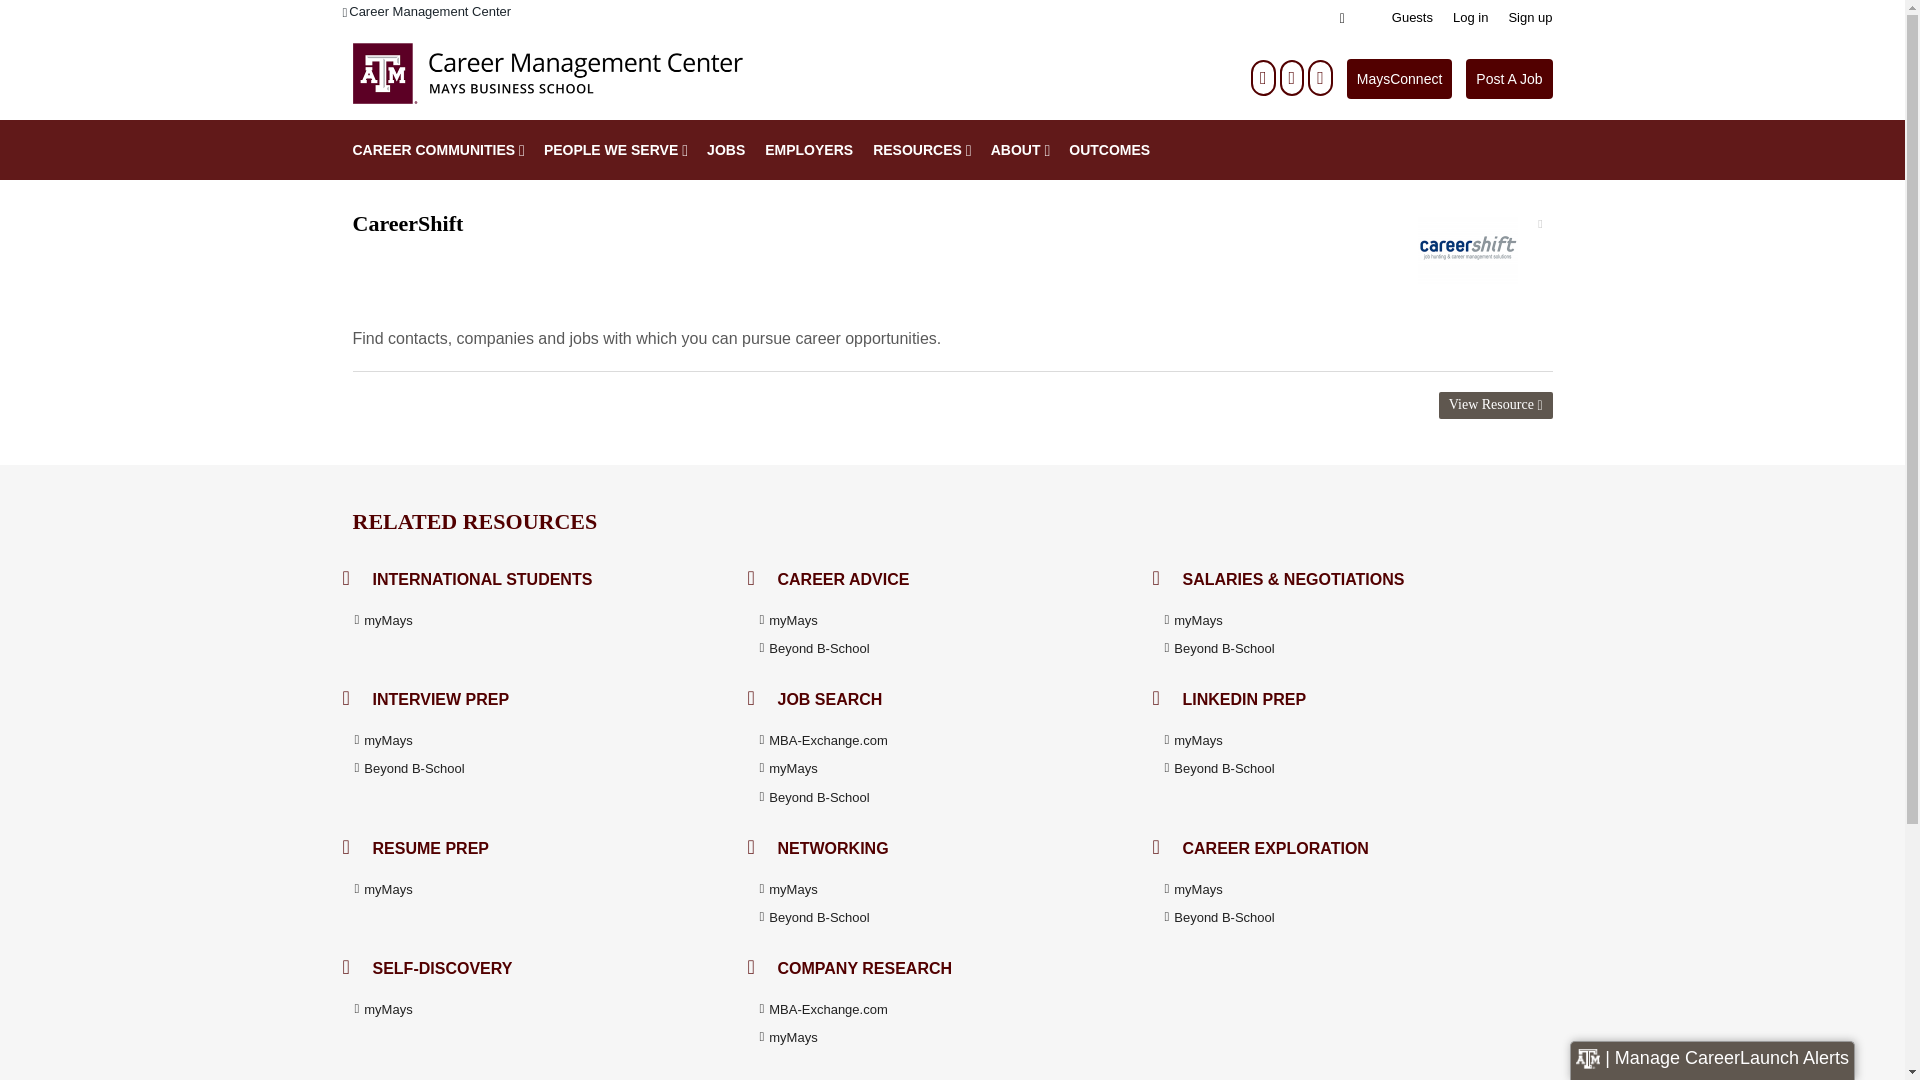  I want to click on Log in, so click(1470, 17).